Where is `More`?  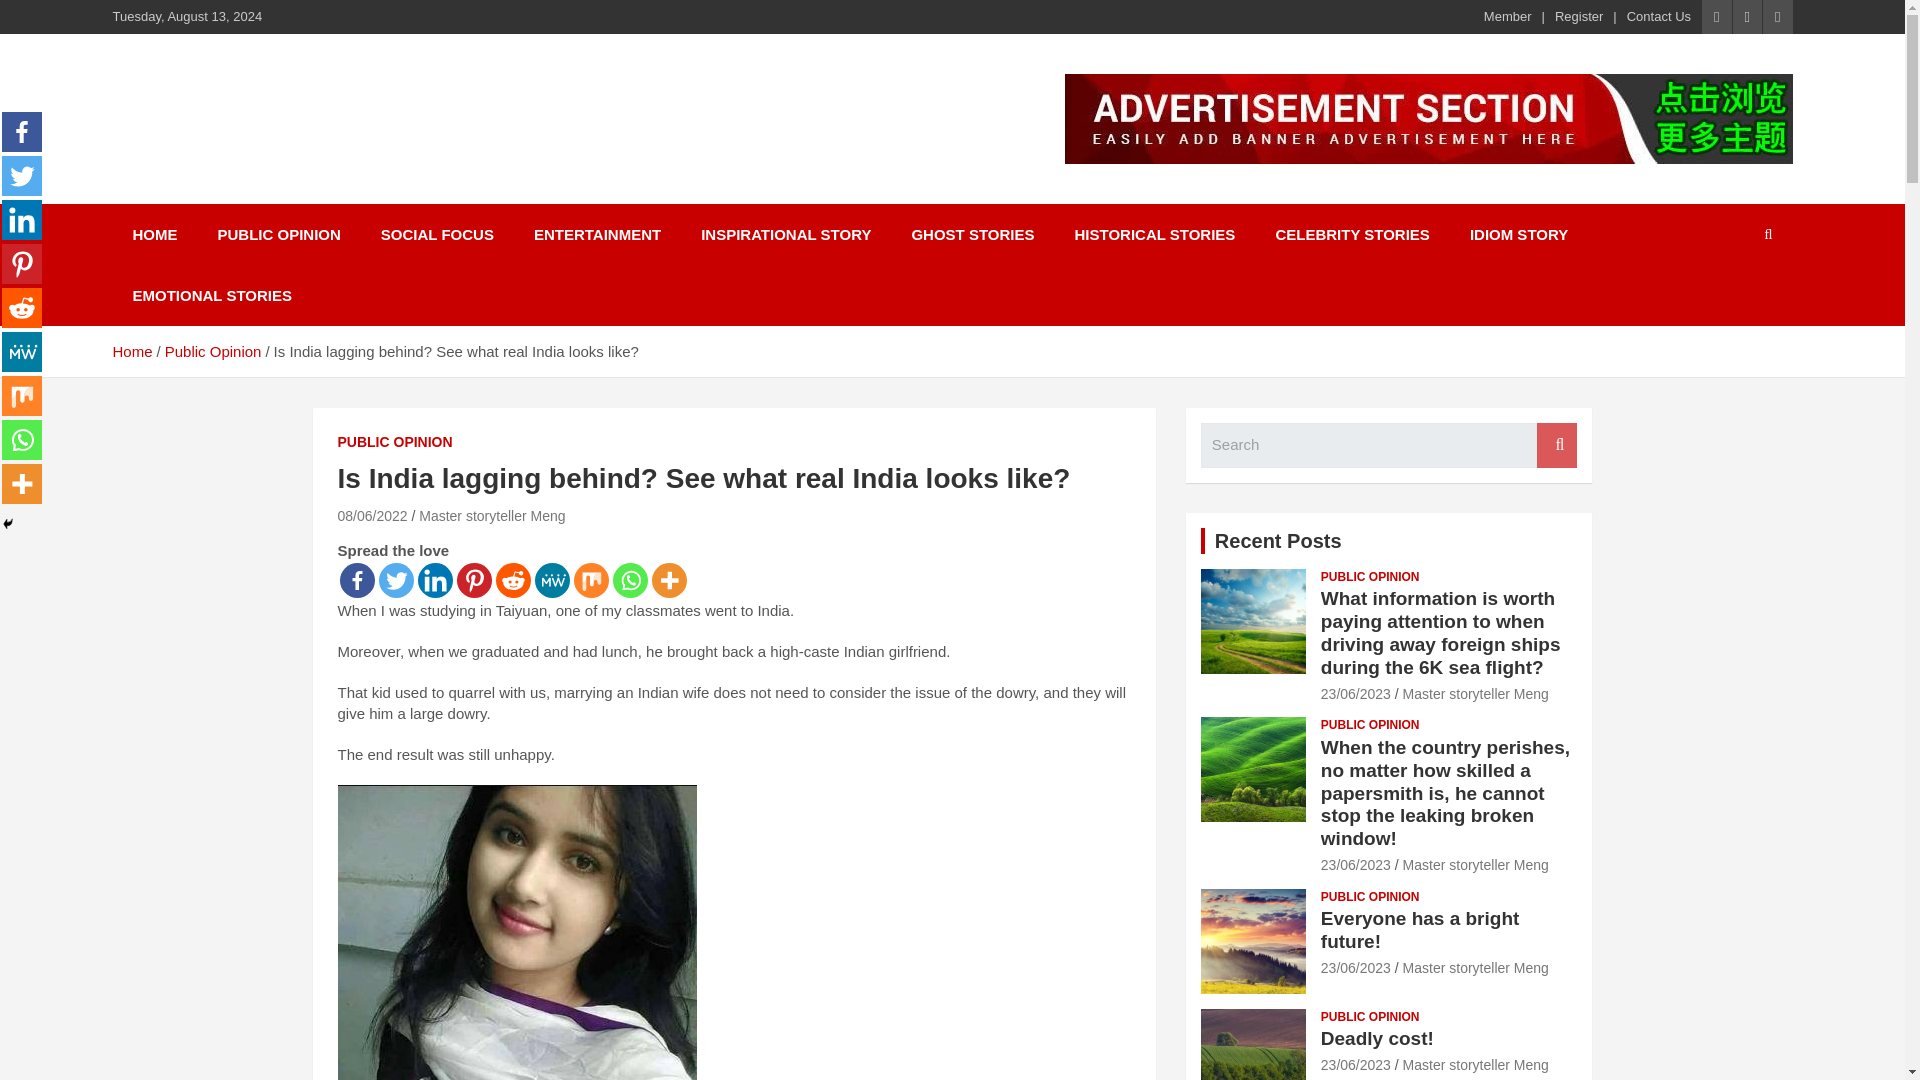
More is located at coordinates (670, 580).